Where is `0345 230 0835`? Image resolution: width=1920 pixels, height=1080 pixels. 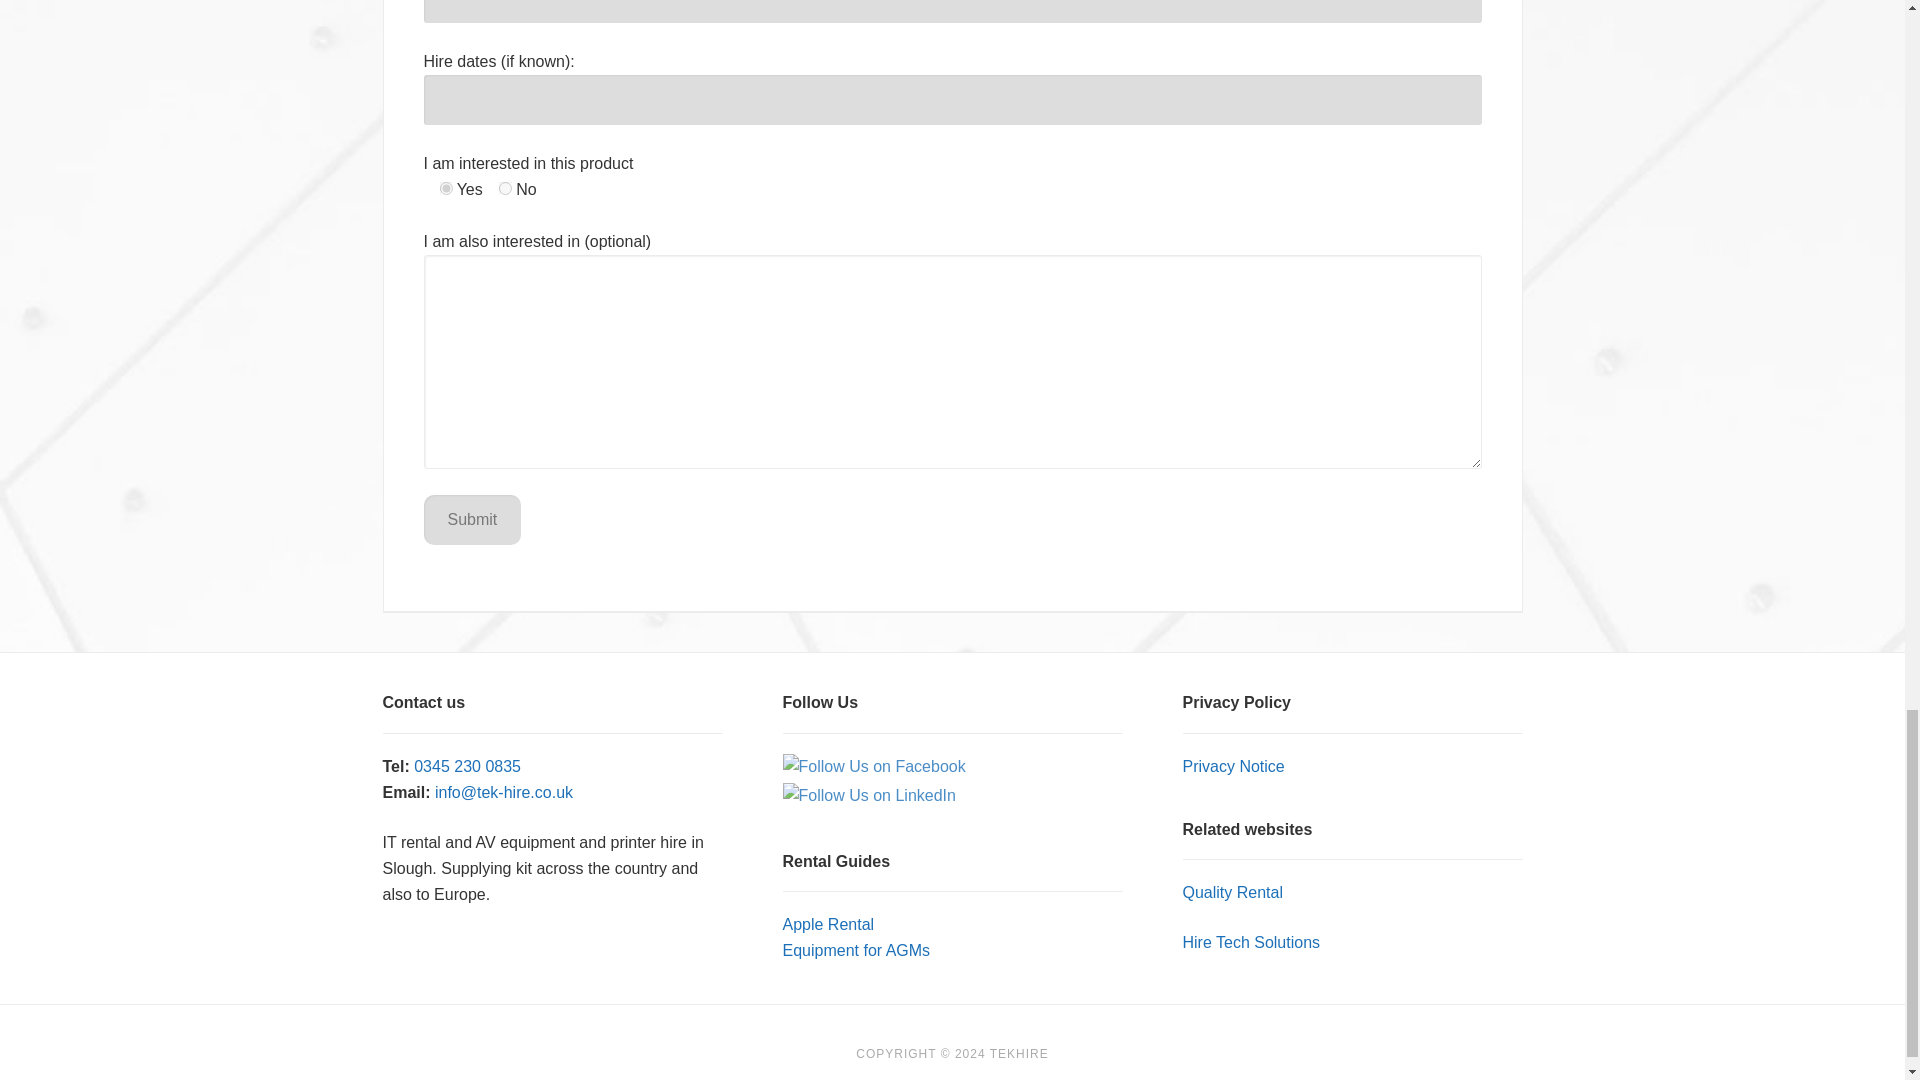 0345 230 0835 is located at coordinates (467, 766).